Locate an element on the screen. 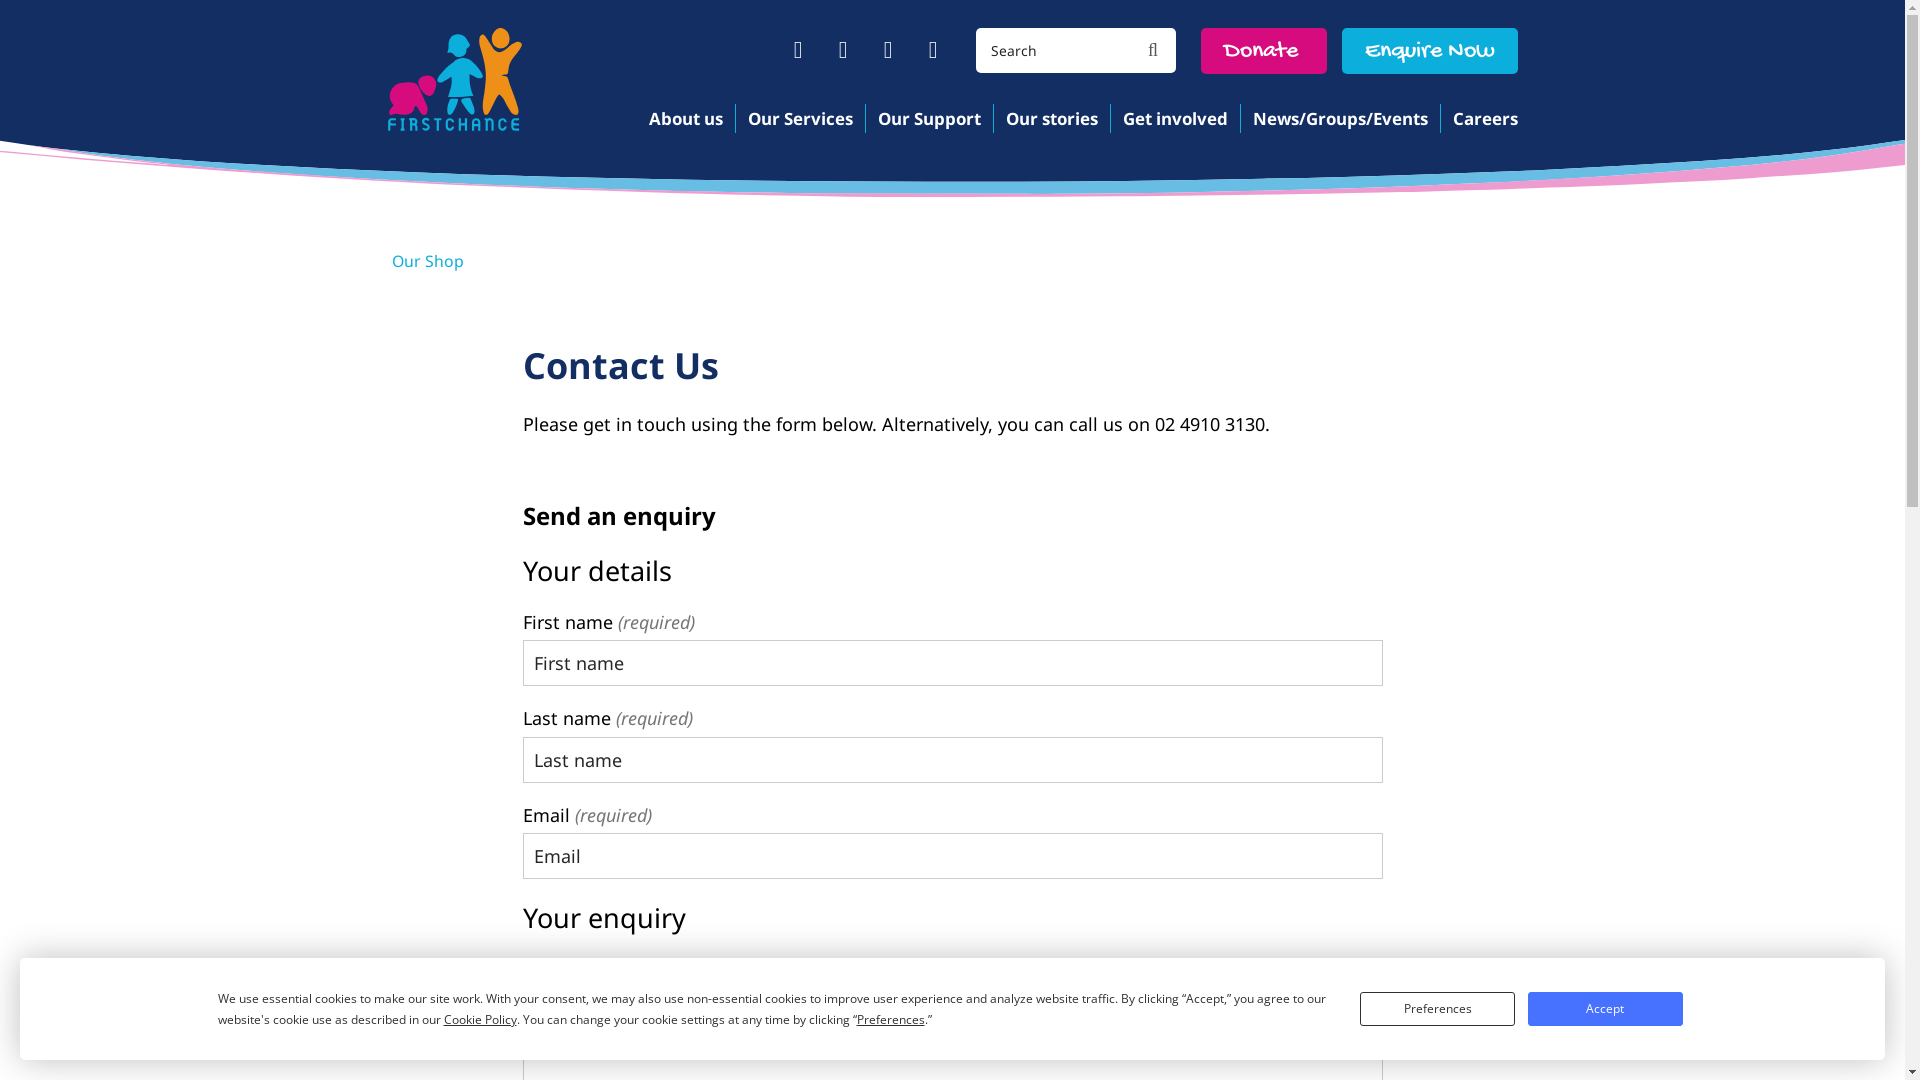 This screenshot has width=1920, height=1080. News/Groups/Events is located at coordinates (1340, 119).